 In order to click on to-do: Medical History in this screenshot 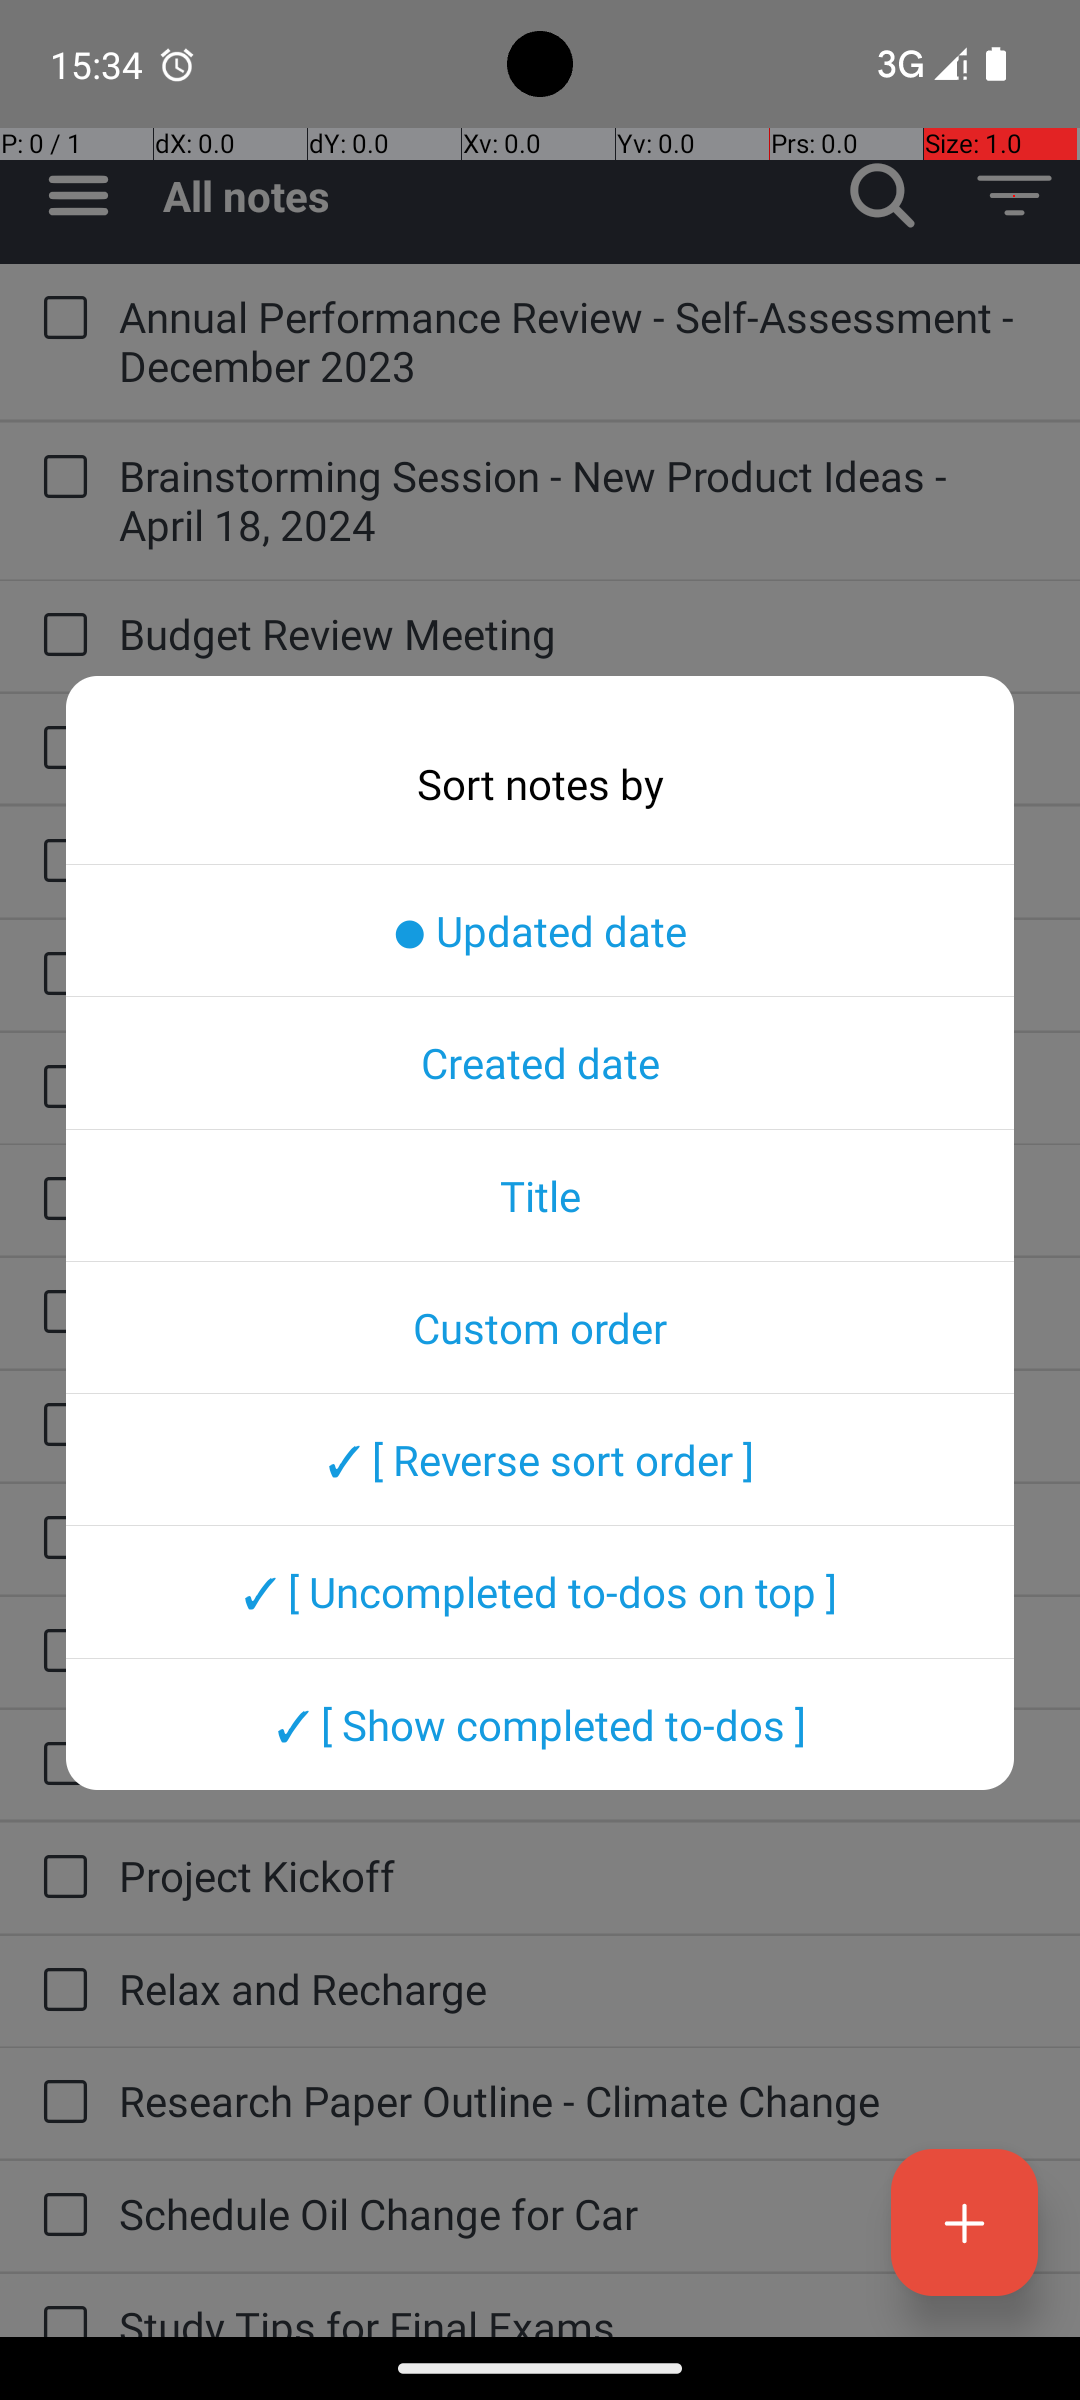, I will do `click(60, 1200)`.